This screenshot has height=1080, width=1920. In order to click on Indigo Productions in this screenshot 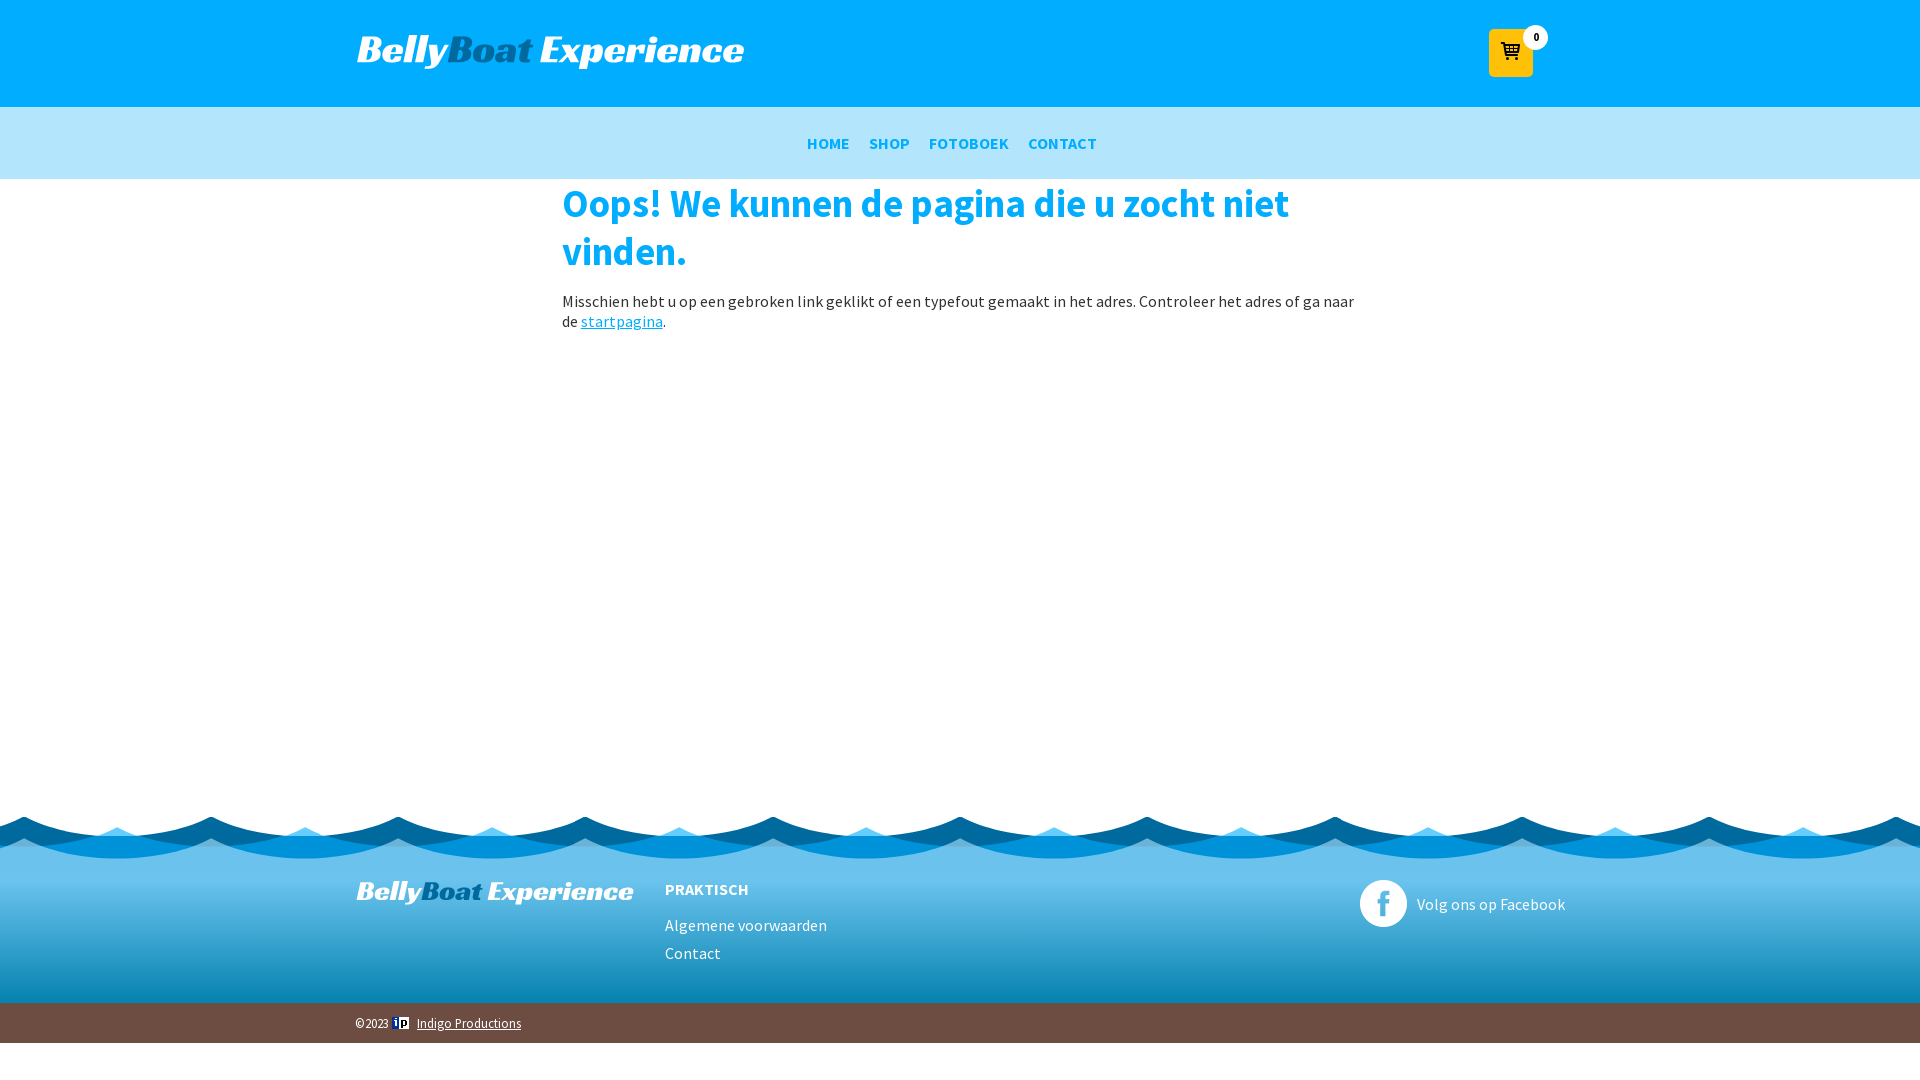, I will do `click(456, 1022)`.